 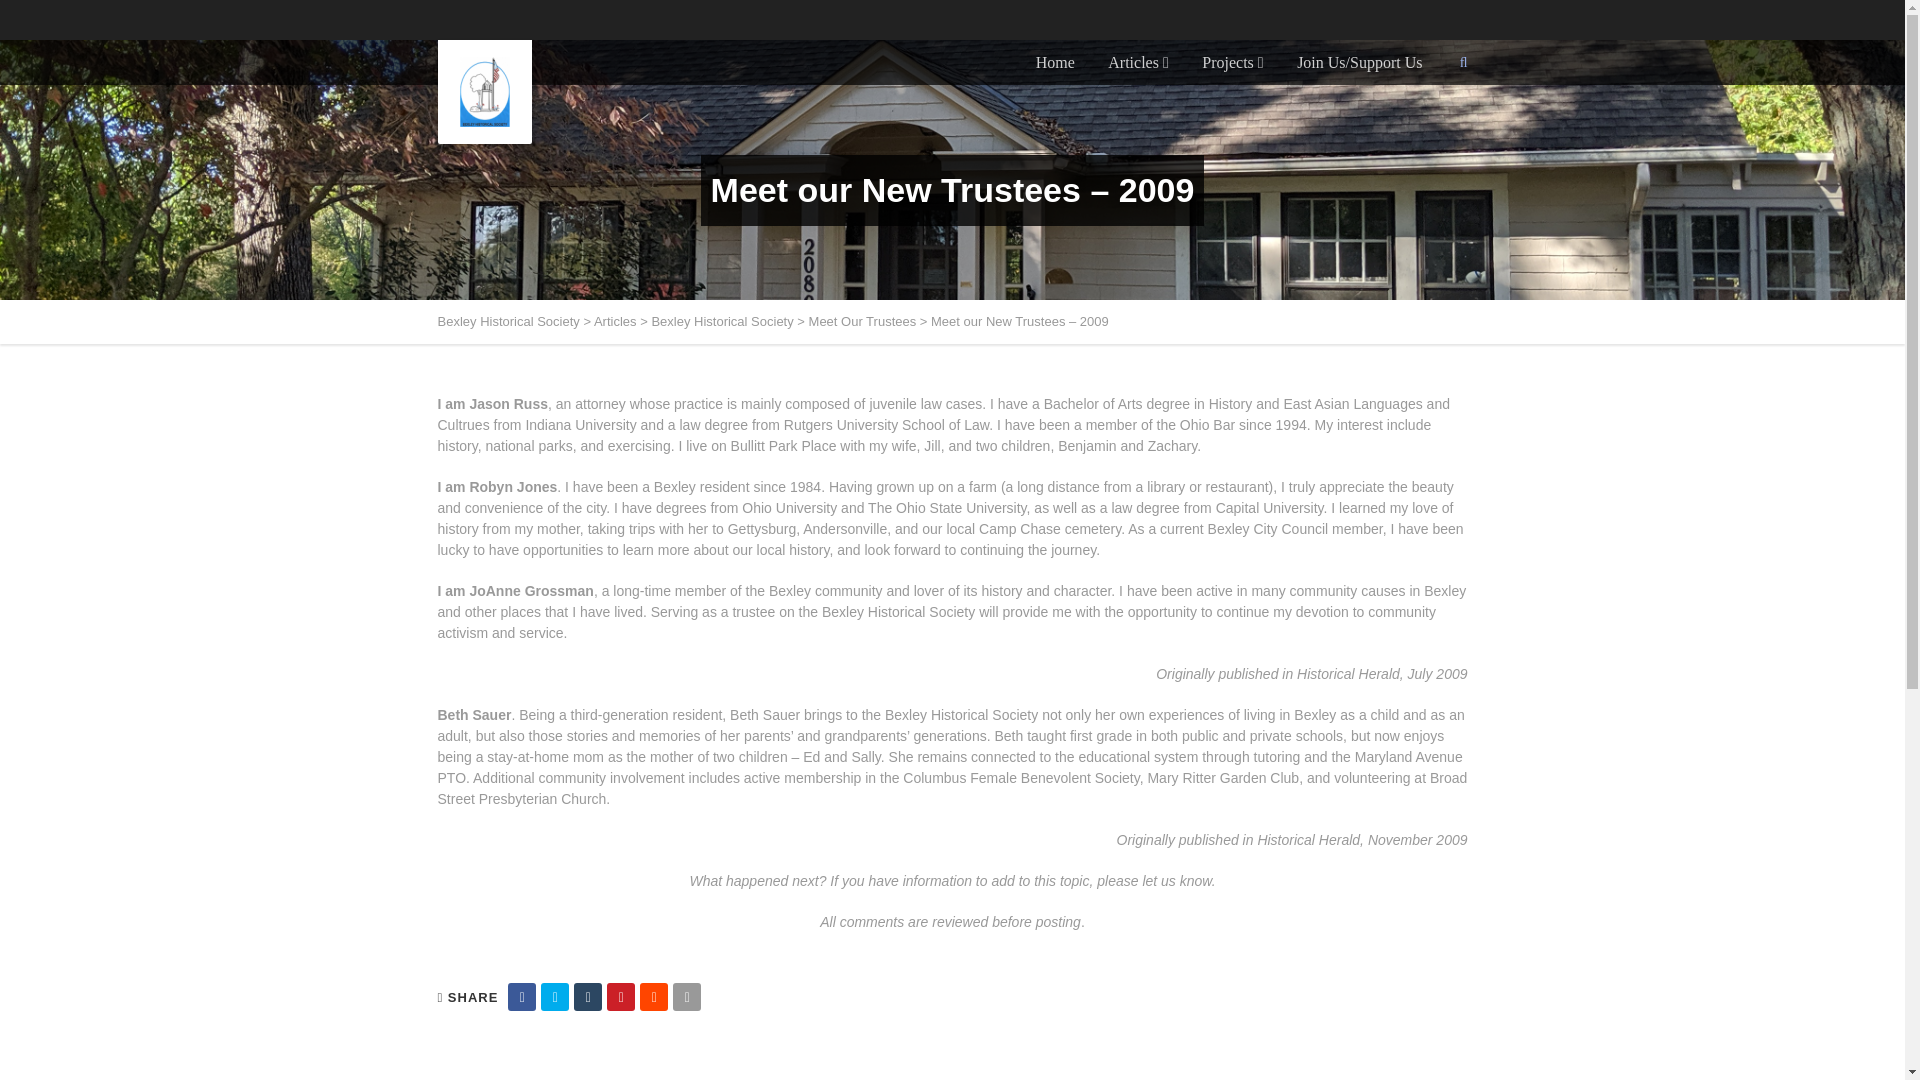 What do you see at coordinates (862, 322) in the screenshot?
I see `Meet Our Trustees` at bounding box center [862, 322].